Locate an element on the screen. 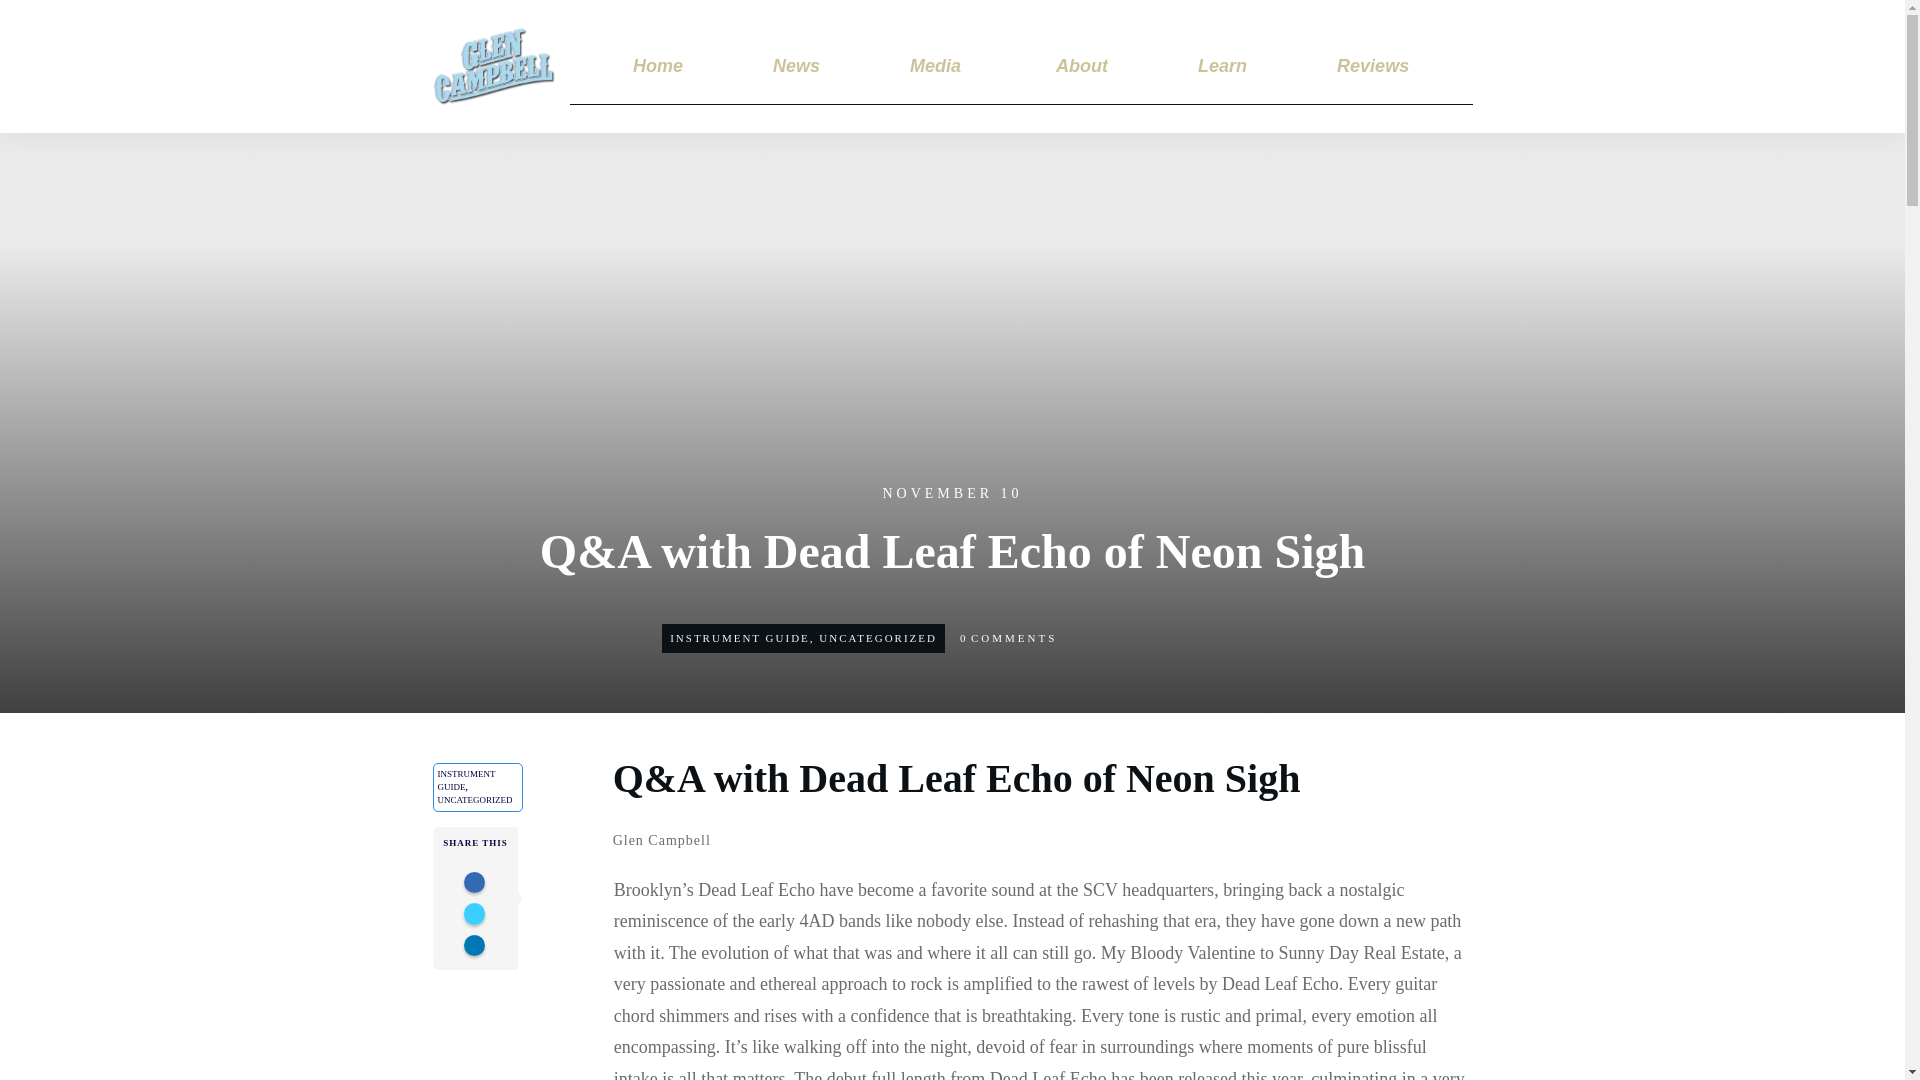 The image size is (1920, 1080). Uncategorized is located at coordinates (474, 799).